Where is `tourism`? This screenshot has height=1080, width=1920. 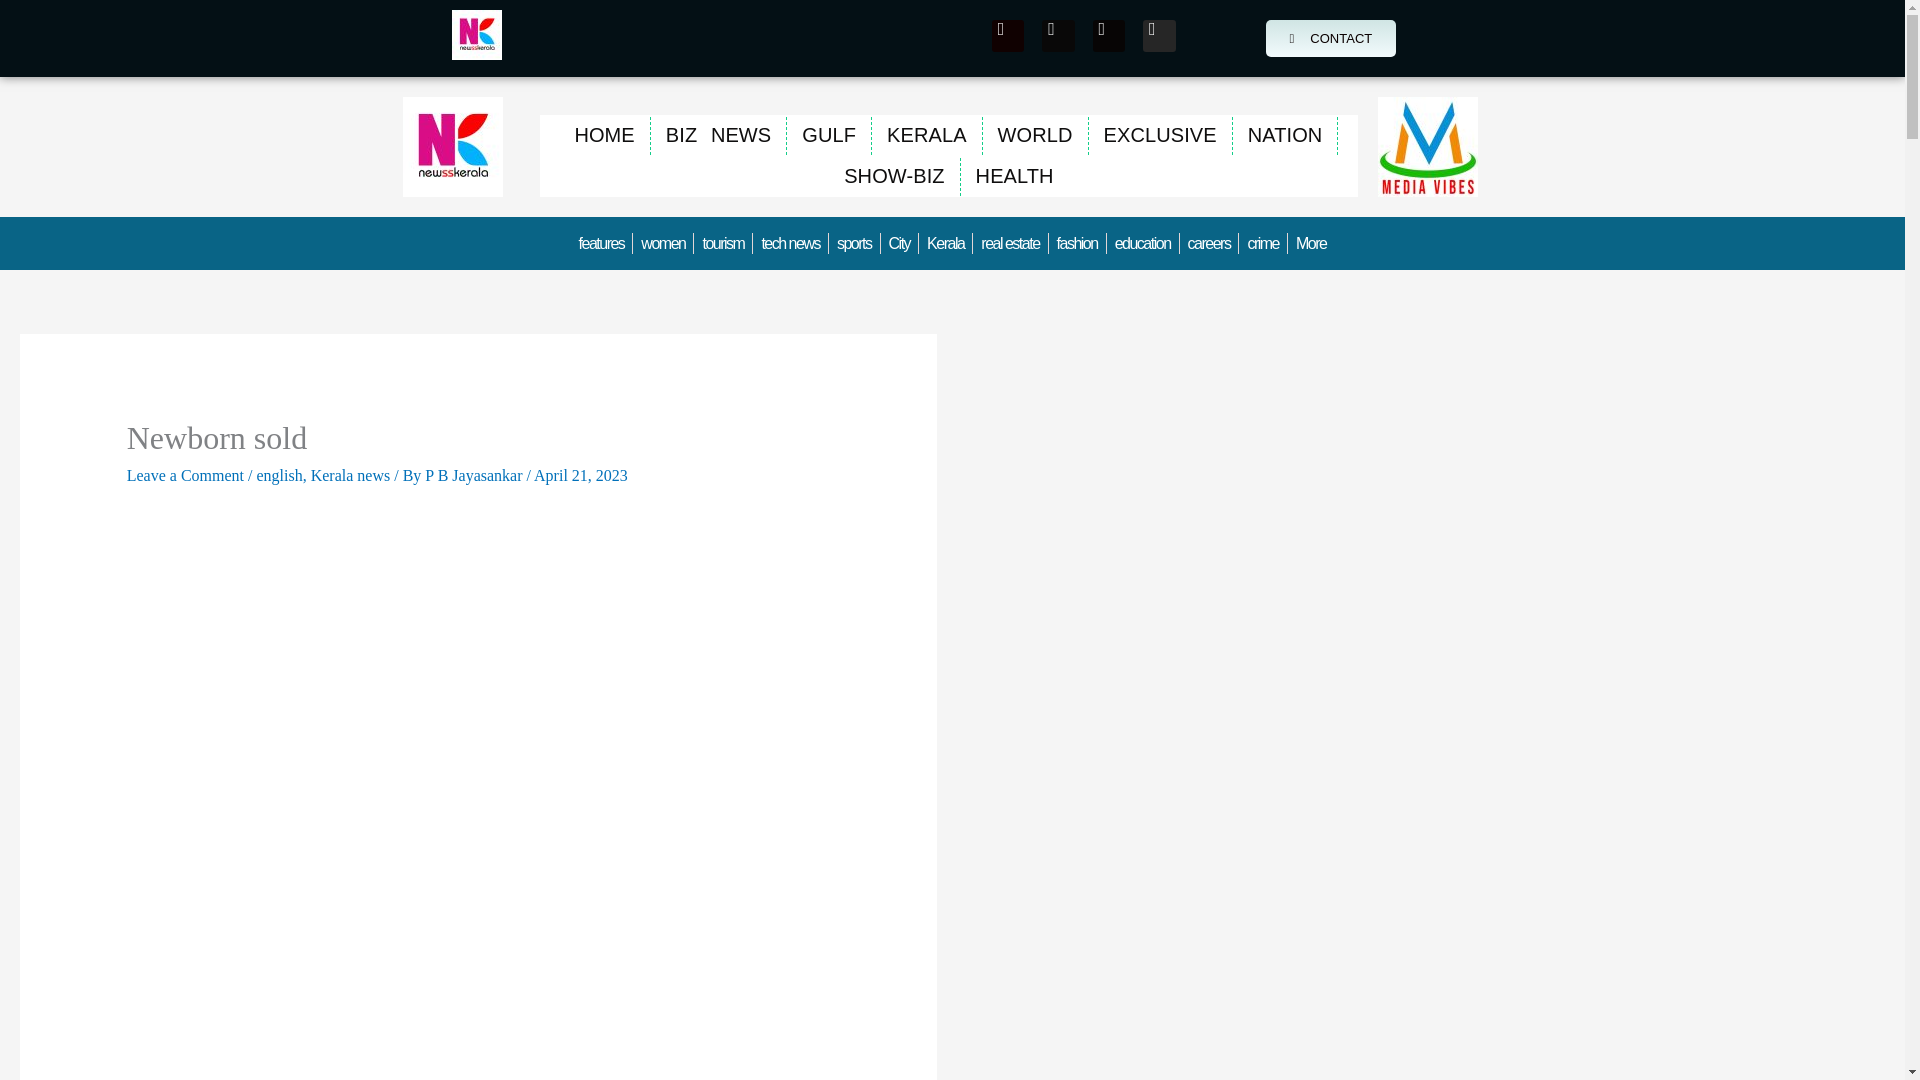 tourism is located at coordinates (722, 243).